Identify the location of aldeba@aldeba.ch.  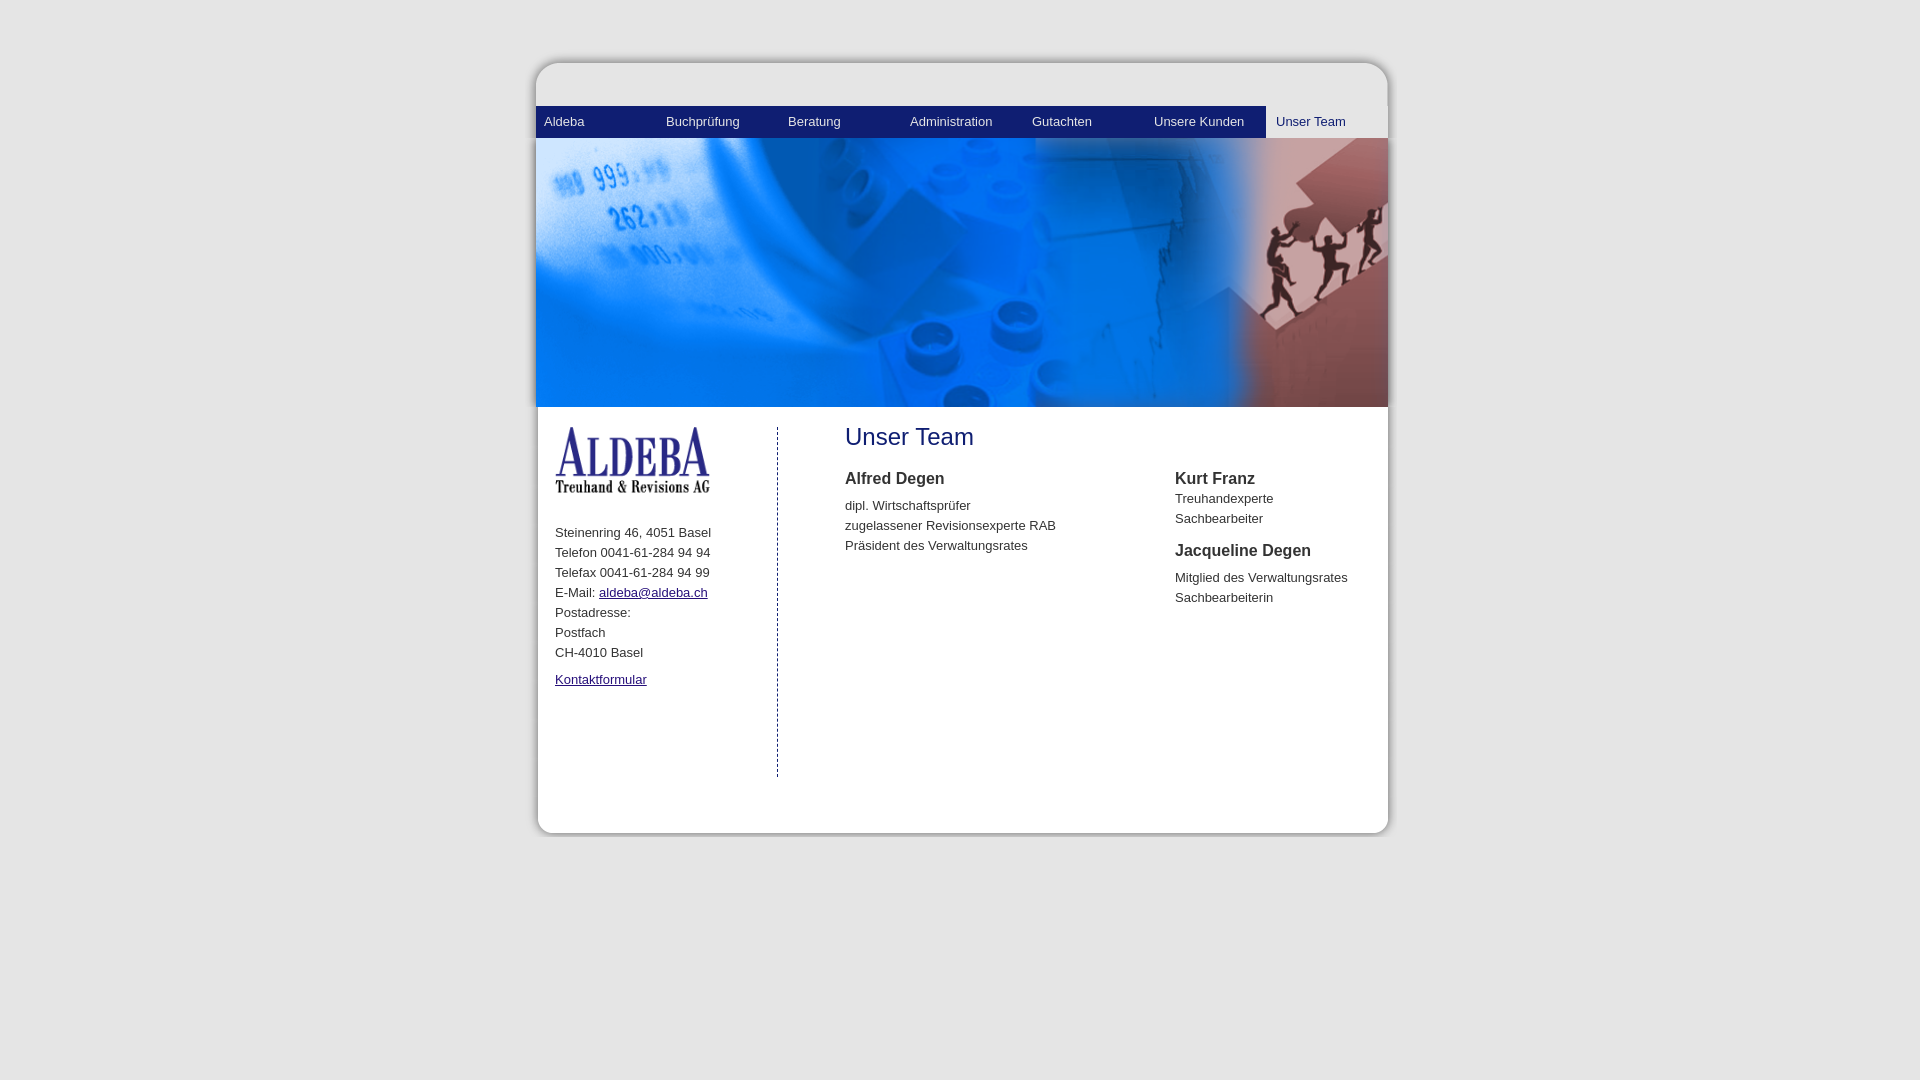
(654, 592).